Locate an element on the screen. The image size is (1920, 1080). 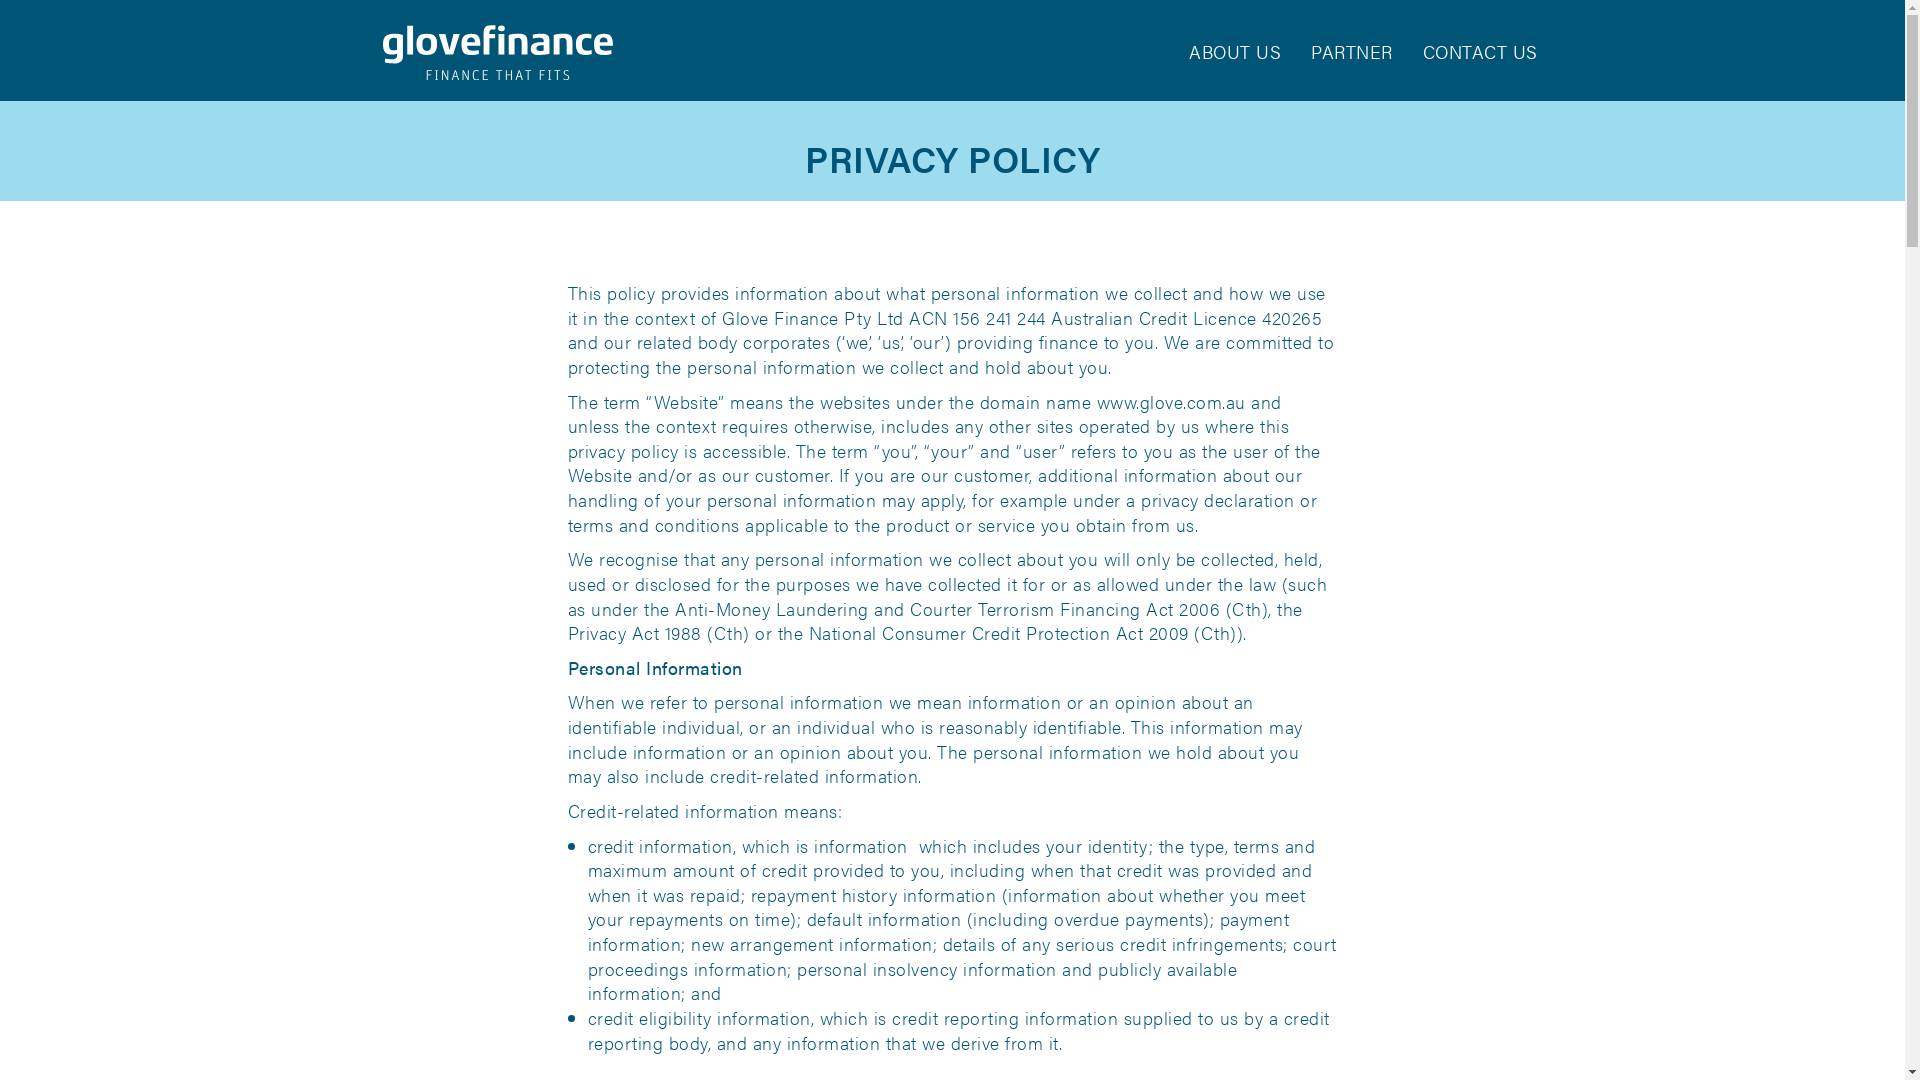
ABOUT US is located at coordinates (1235, 52).